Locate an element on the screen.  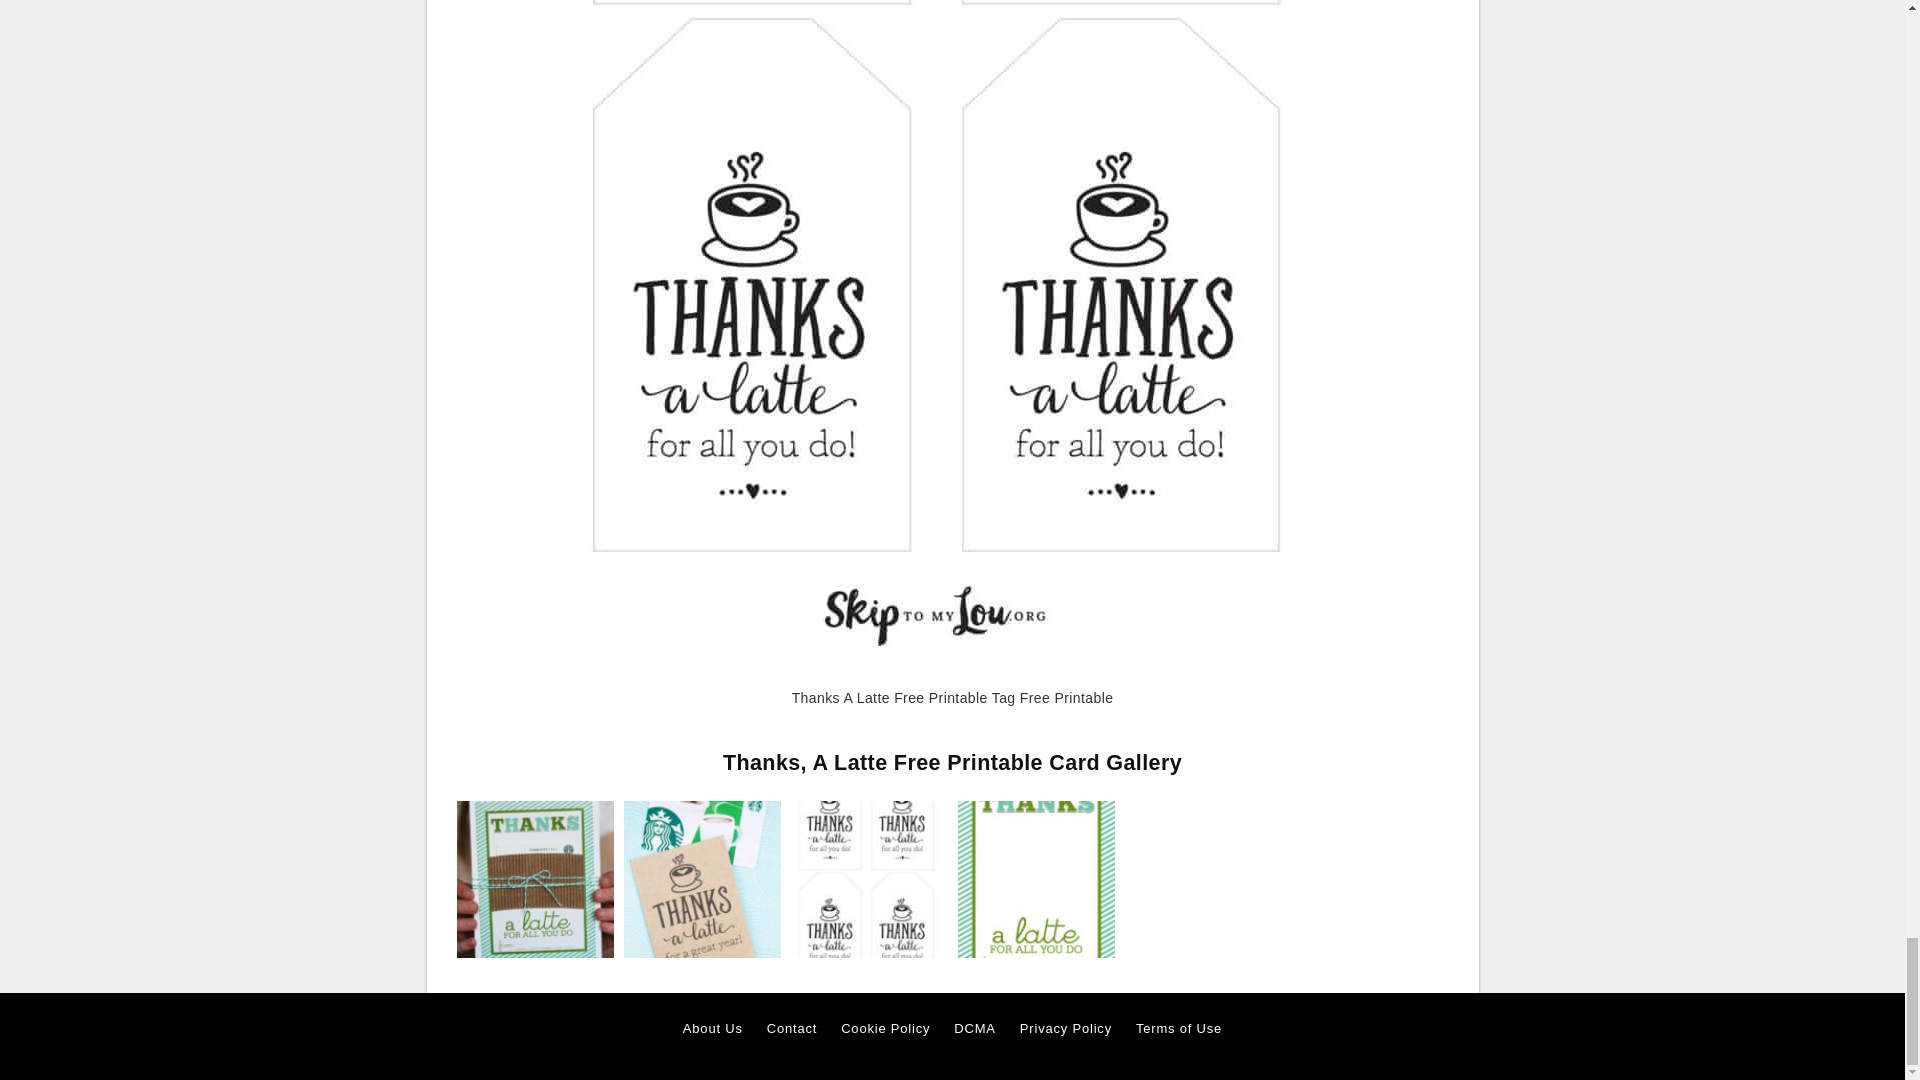
Privacy Policy is located at coordinates (1065, 1029).